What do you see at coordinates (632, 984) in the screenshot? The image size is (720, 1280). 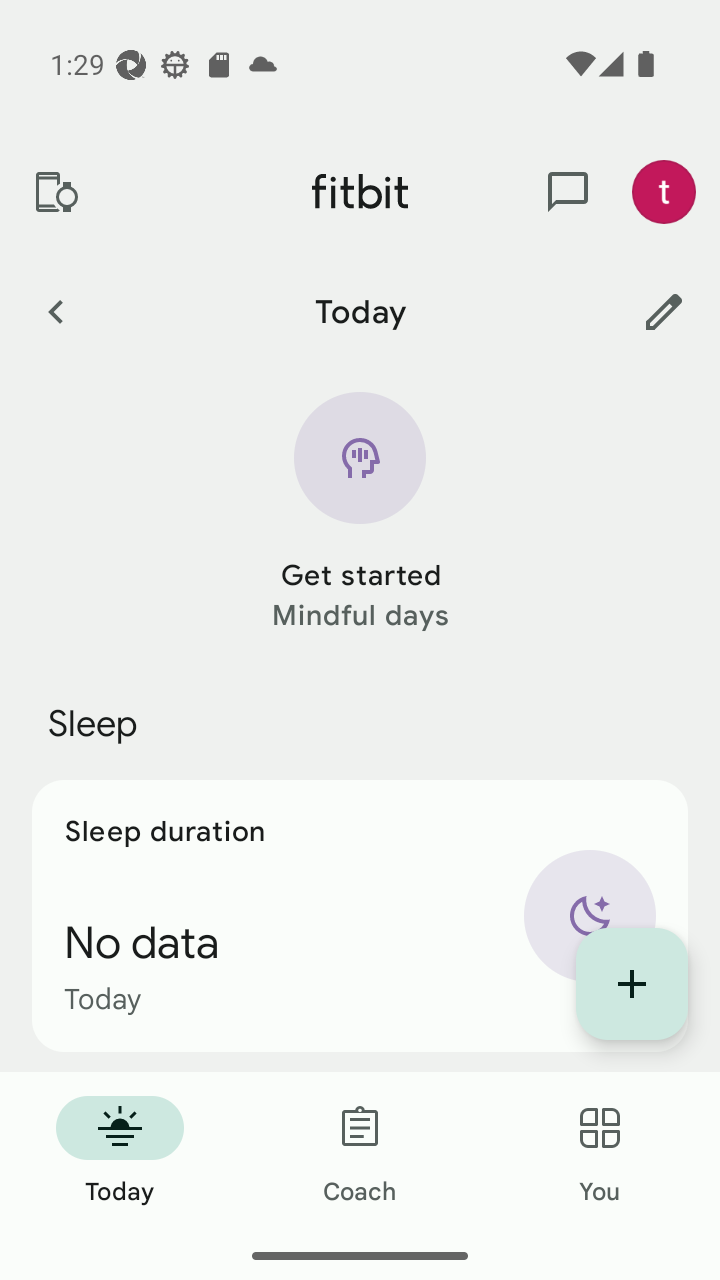 I see `Display list of quick log entries` at bounding box center [632, 984].